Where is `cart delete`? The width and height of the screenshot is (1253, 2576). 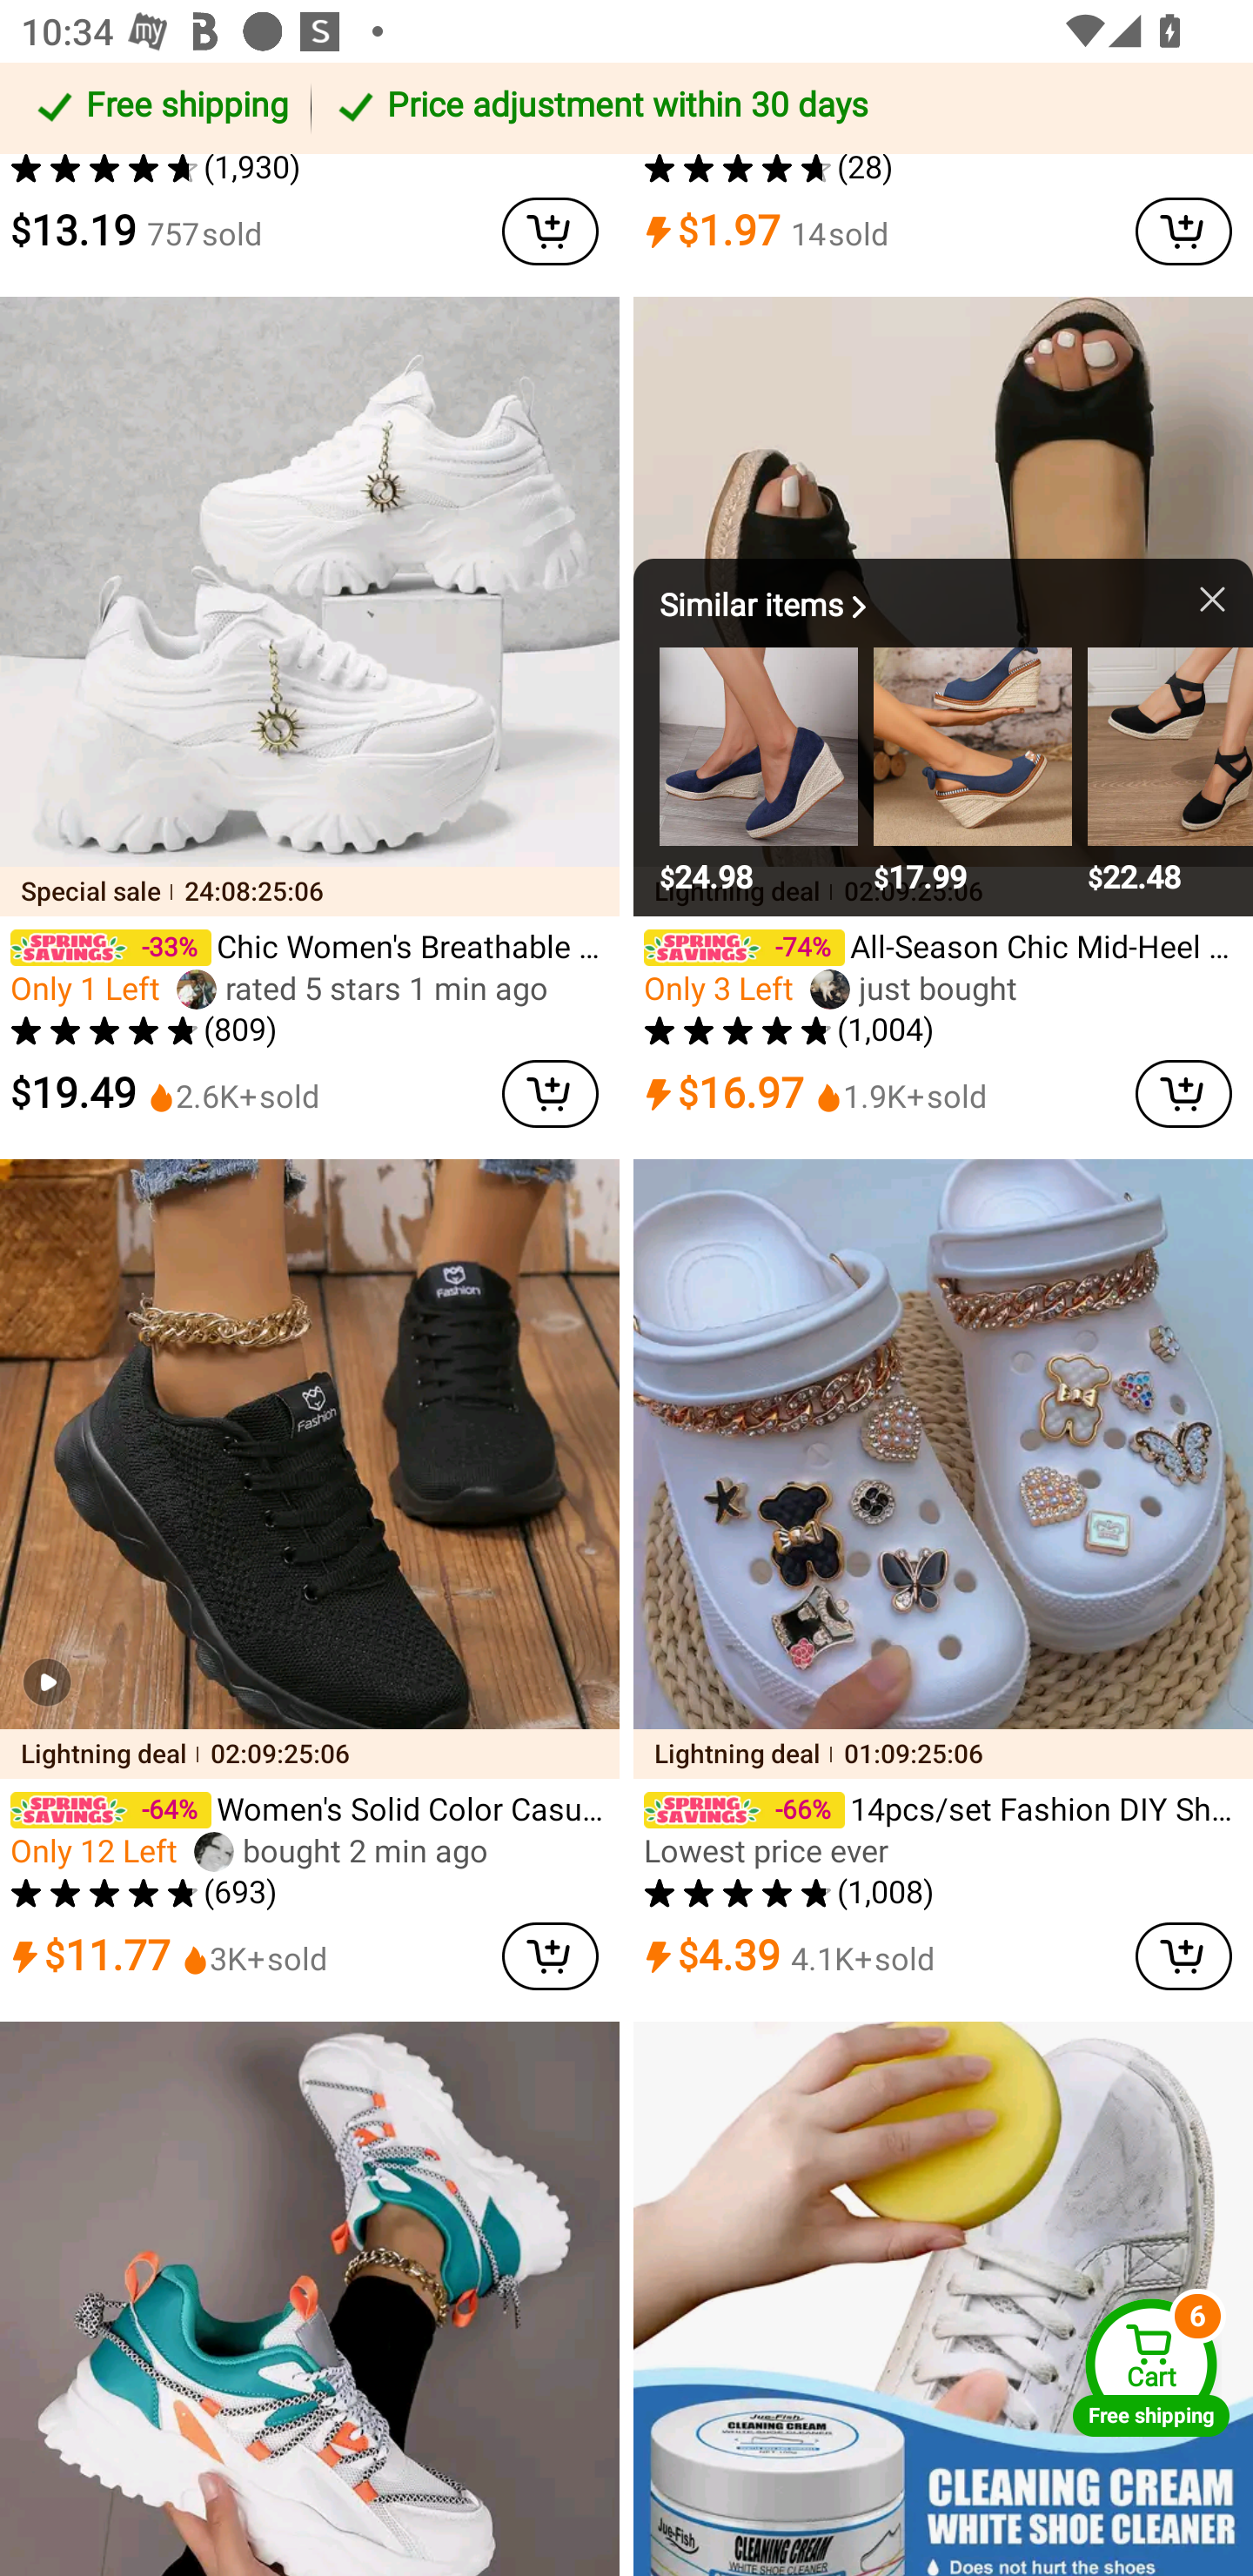
cart delete is located at coordinates (550, 1093).